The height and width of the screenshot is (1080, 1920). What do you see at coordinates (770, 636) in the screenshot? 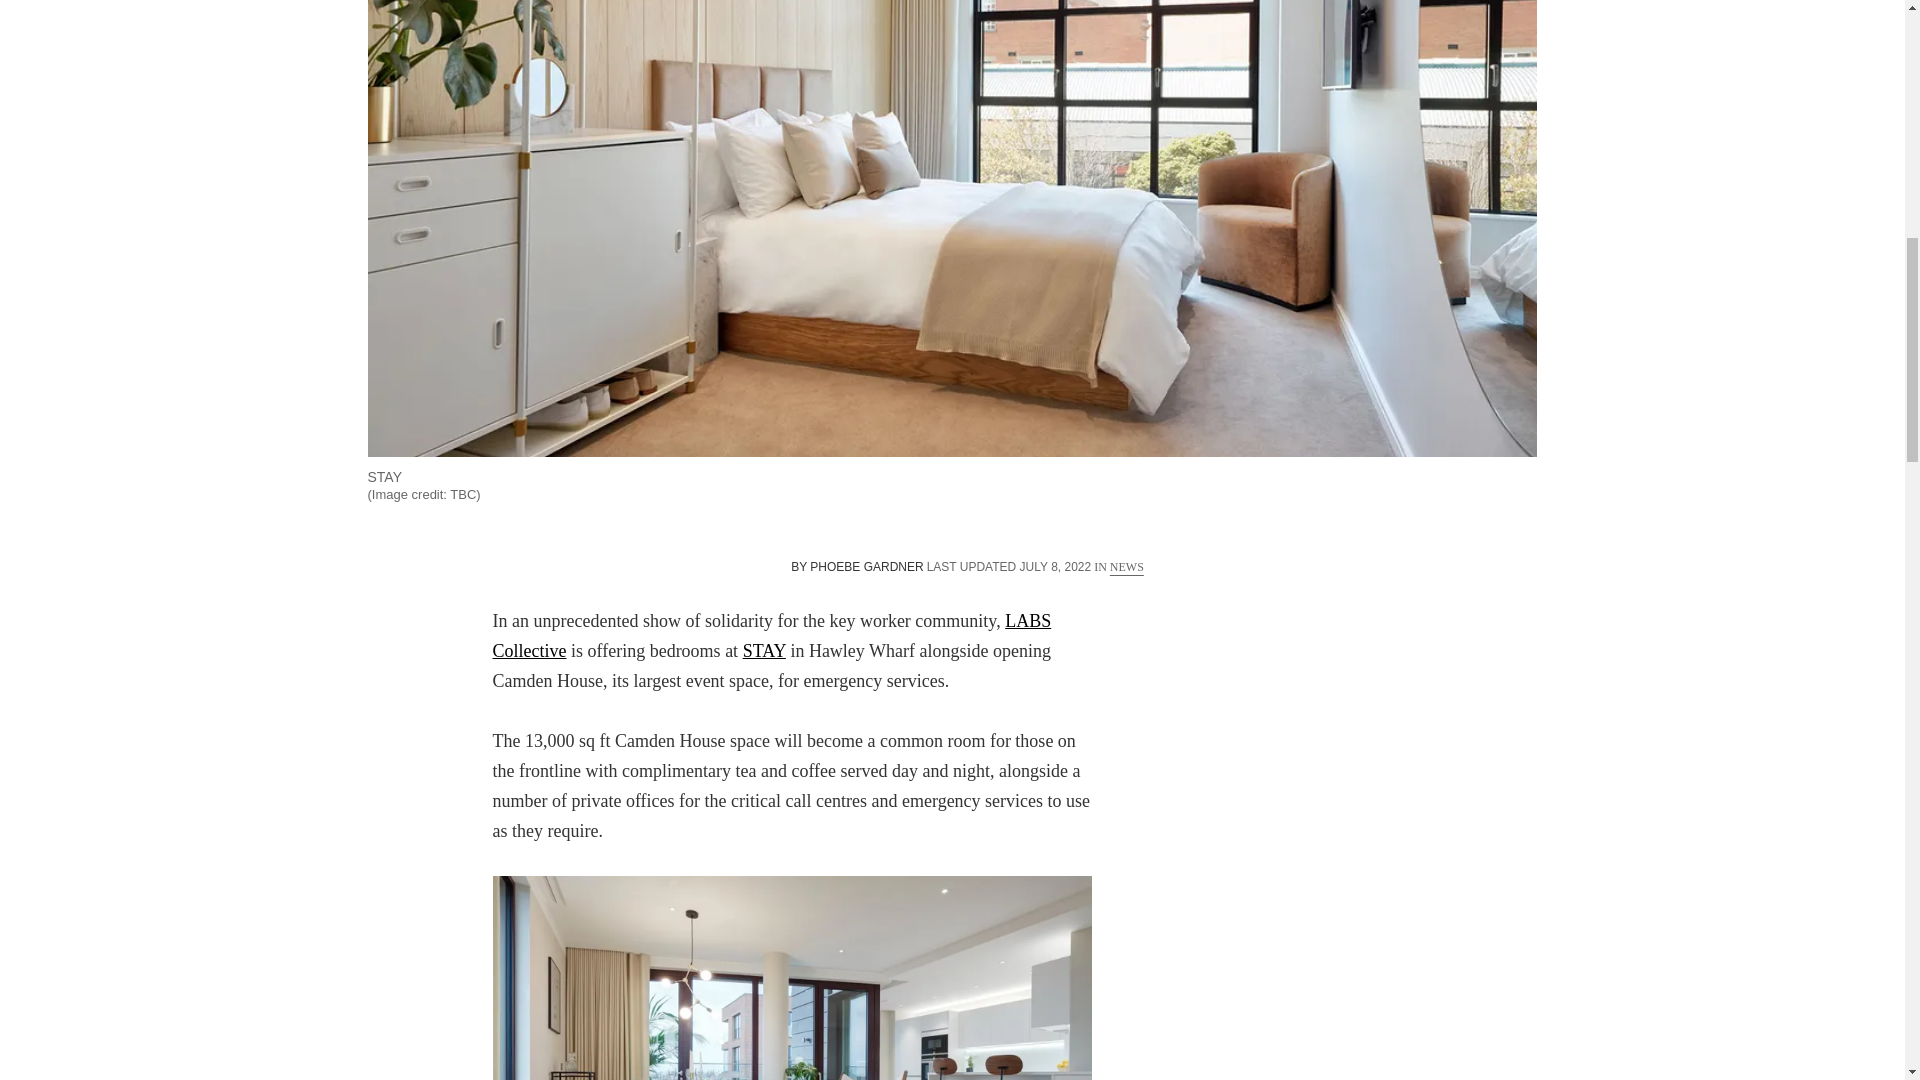
I see `LABS Collective` at bounding box center [770, 636].